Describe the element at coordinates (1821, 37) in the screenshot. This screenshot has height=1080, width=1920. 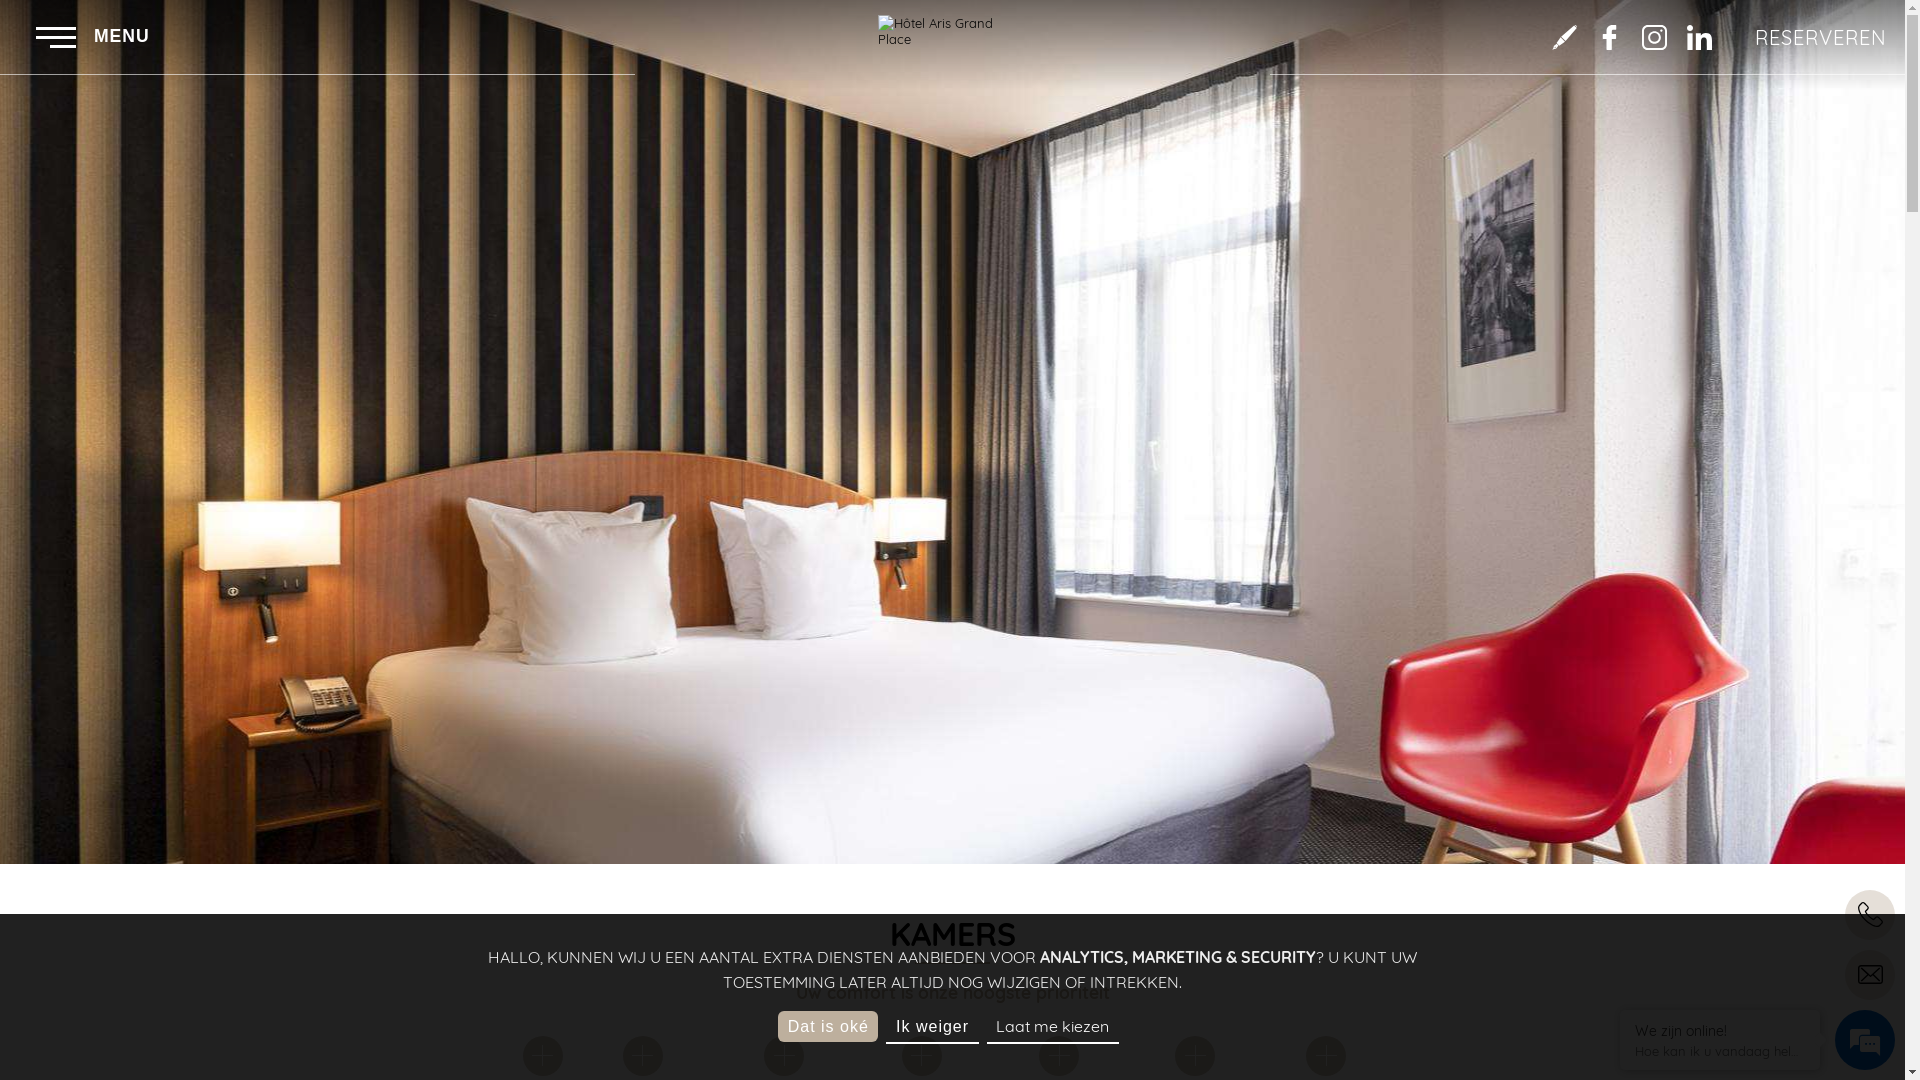
I see `RESERVEREN` at that location.